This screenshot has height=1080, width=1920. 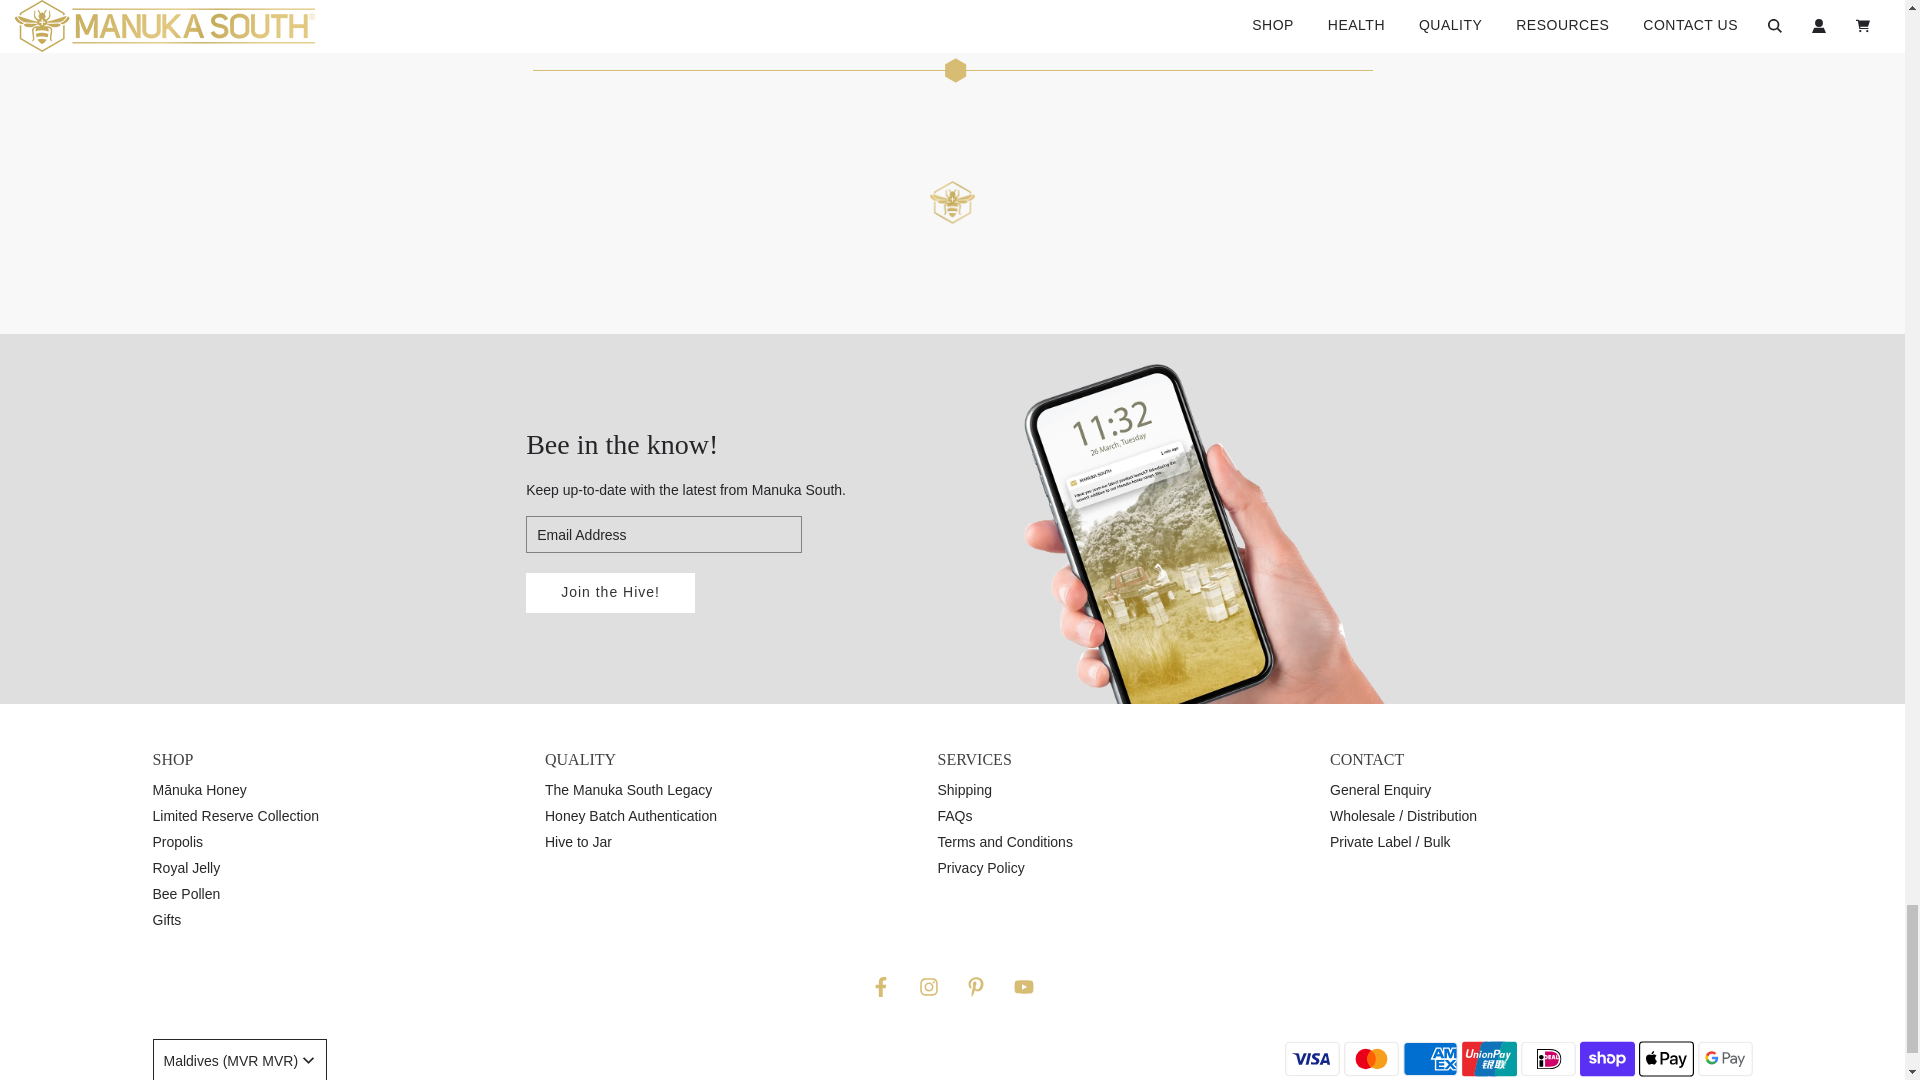 What do you see at coordinates (1311, 1058) in the screenshot?
I see `Visa` at bounding box center [1311, 1058].